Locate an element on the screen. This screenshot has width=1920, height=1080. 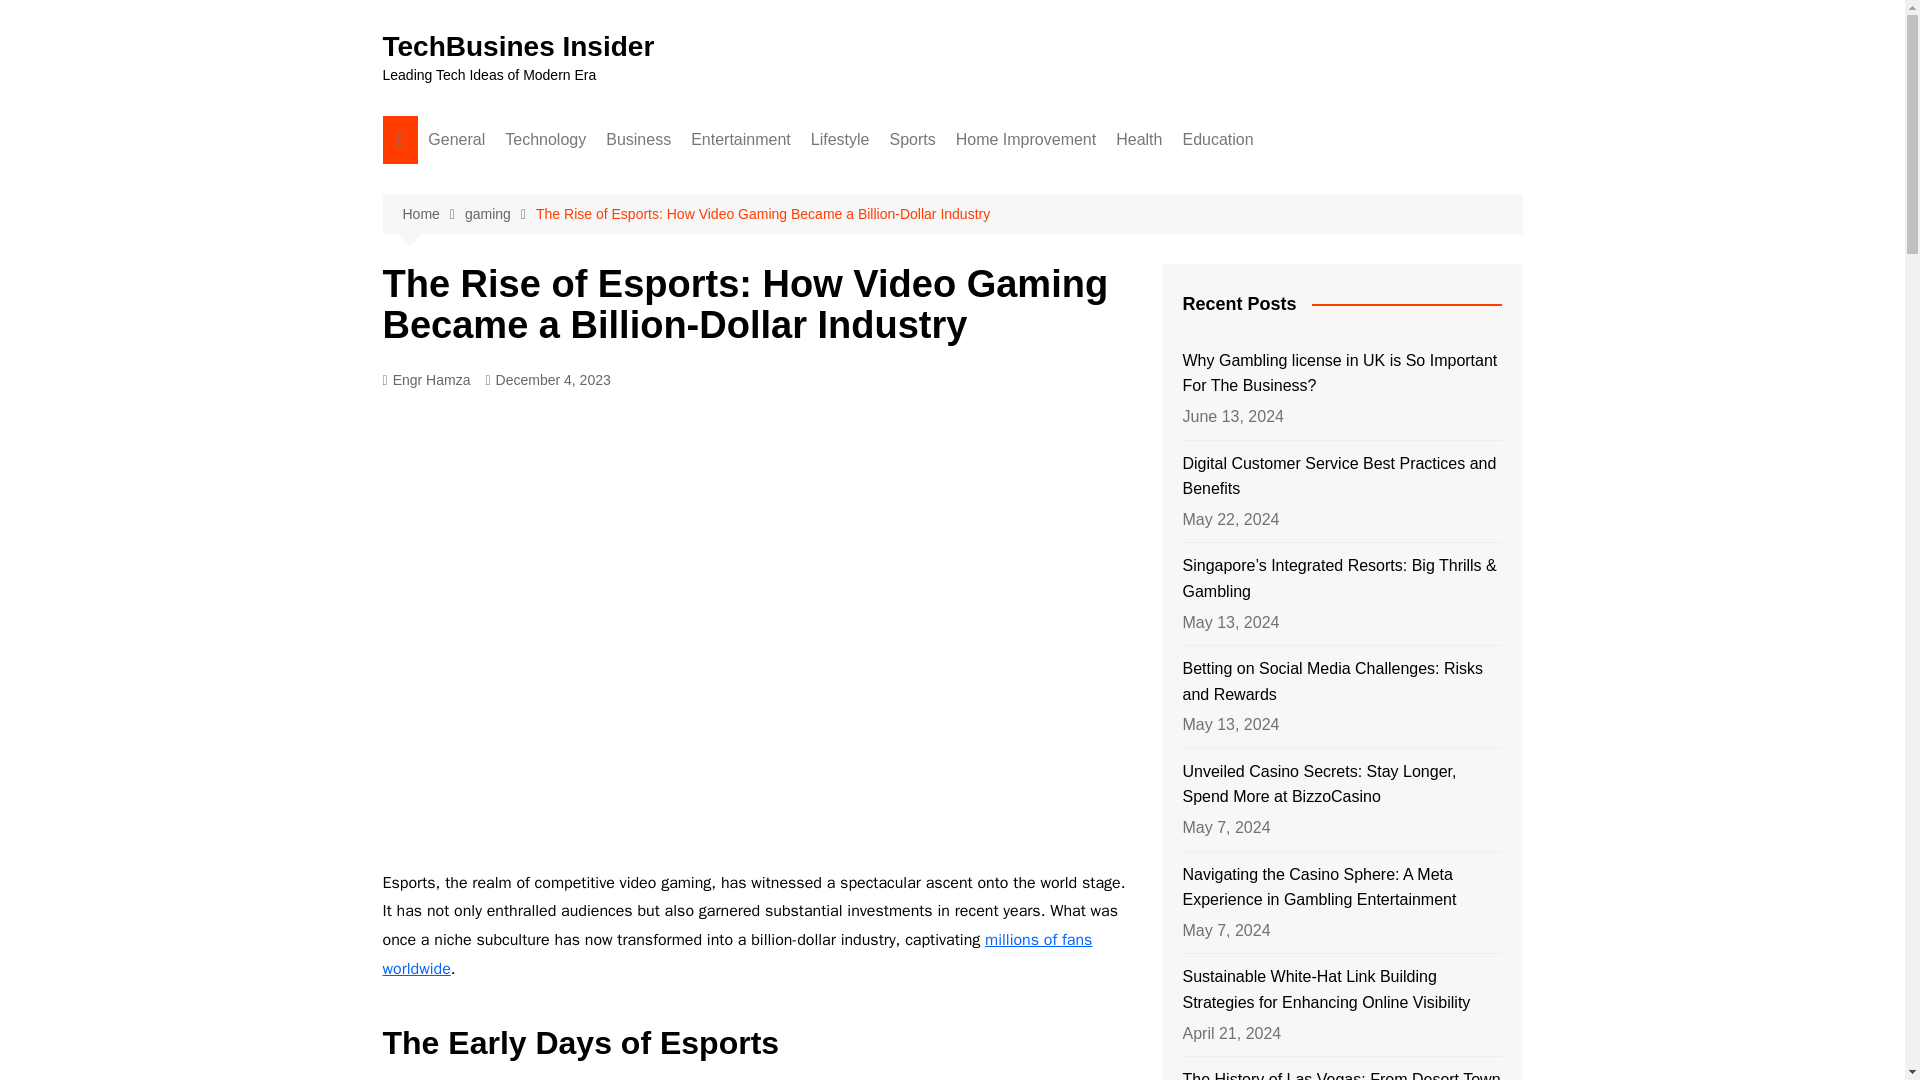
Business is located at coordinates (638, 140).